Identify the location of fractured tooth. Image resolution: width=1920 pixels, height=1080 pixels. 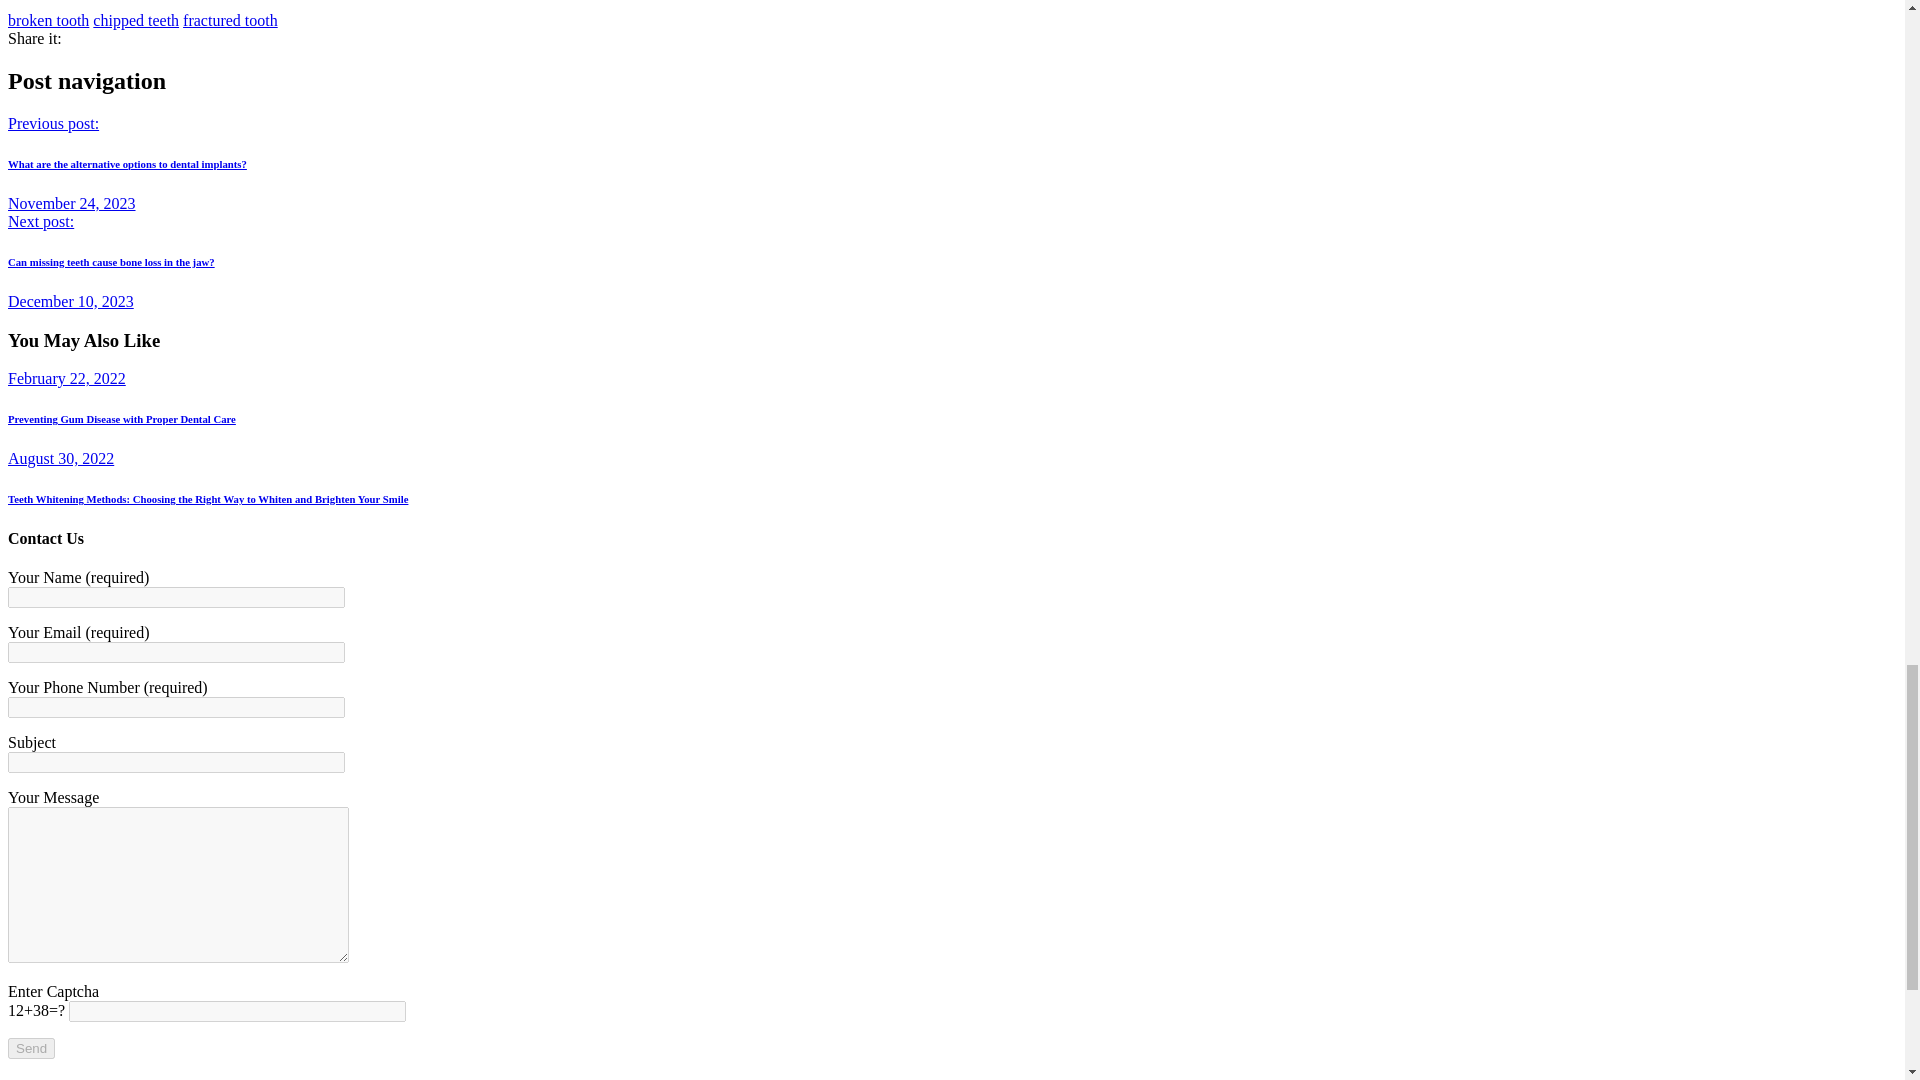
(230, 20).